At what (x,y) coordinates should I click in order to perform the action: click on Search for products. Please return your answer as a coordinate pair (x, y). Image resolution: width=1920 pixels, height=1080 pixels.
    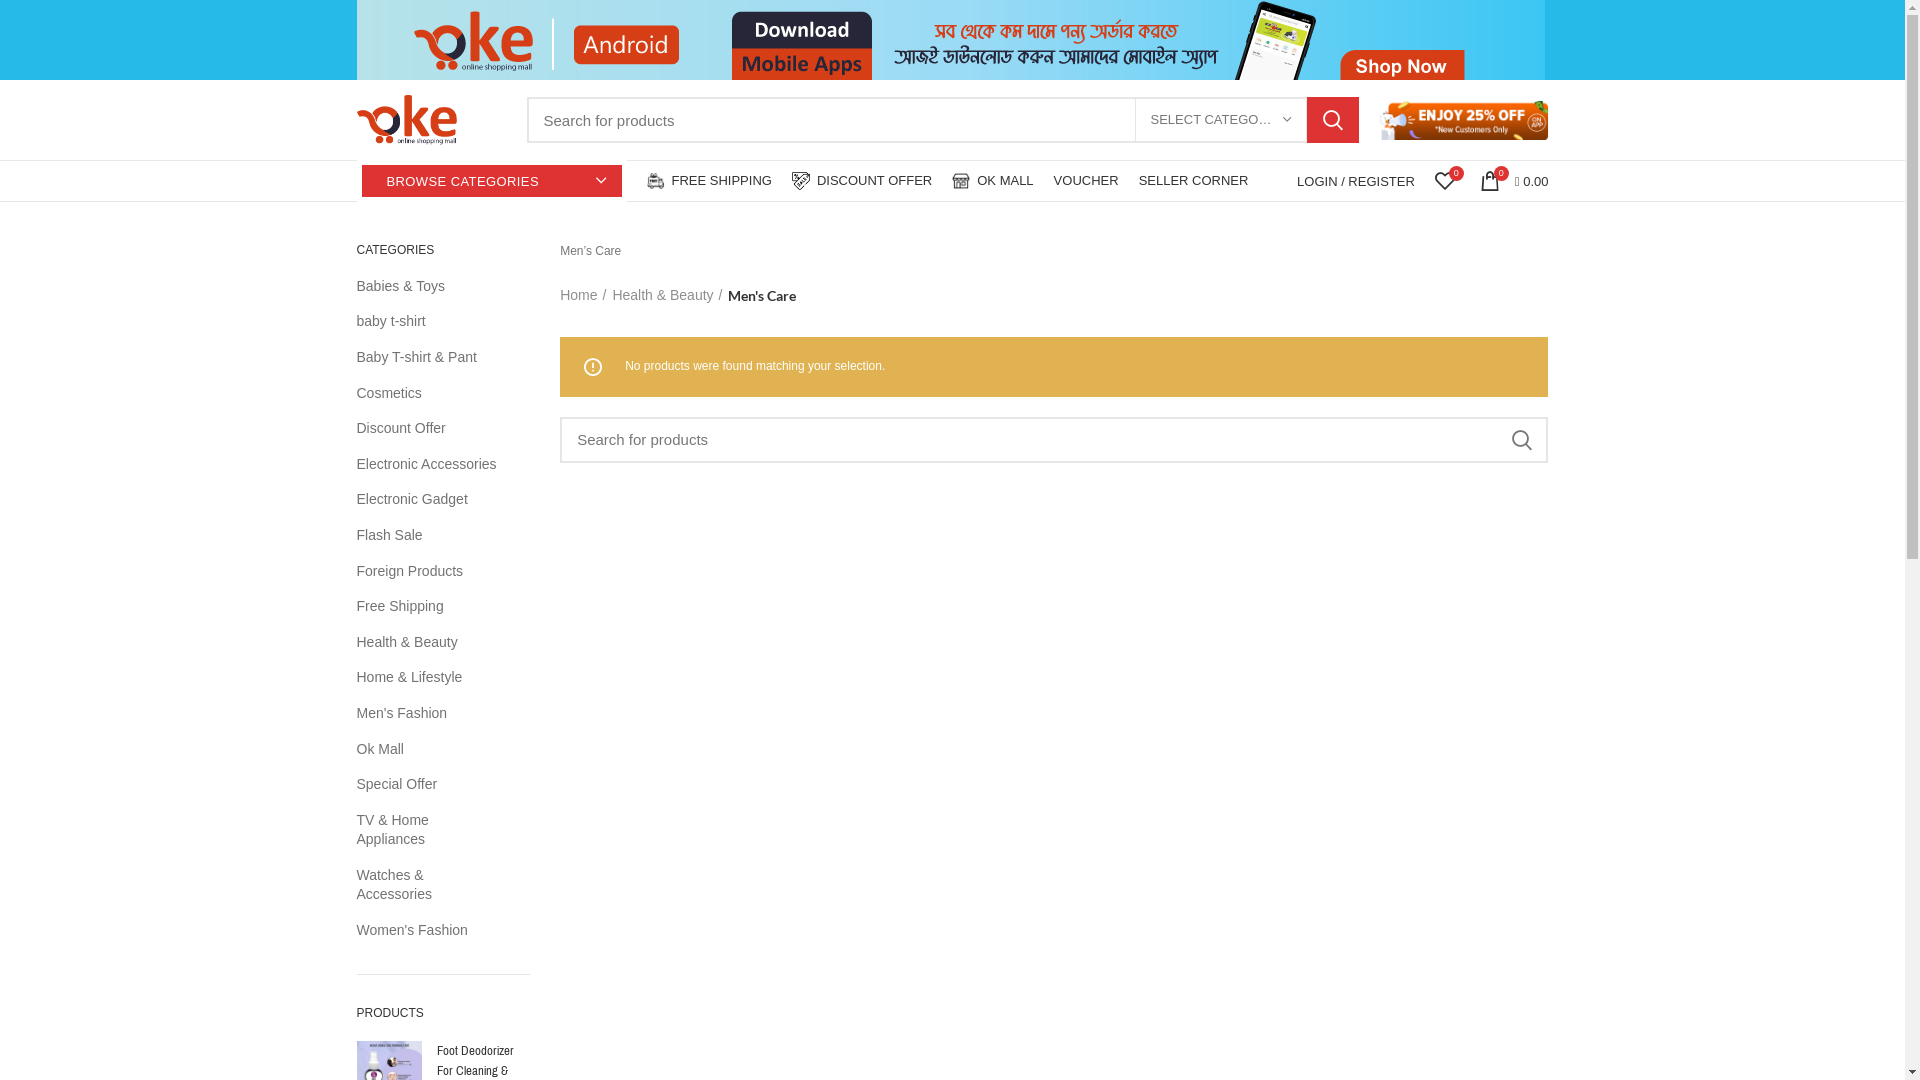
    Looking at the image, I should click on (1054, 440).